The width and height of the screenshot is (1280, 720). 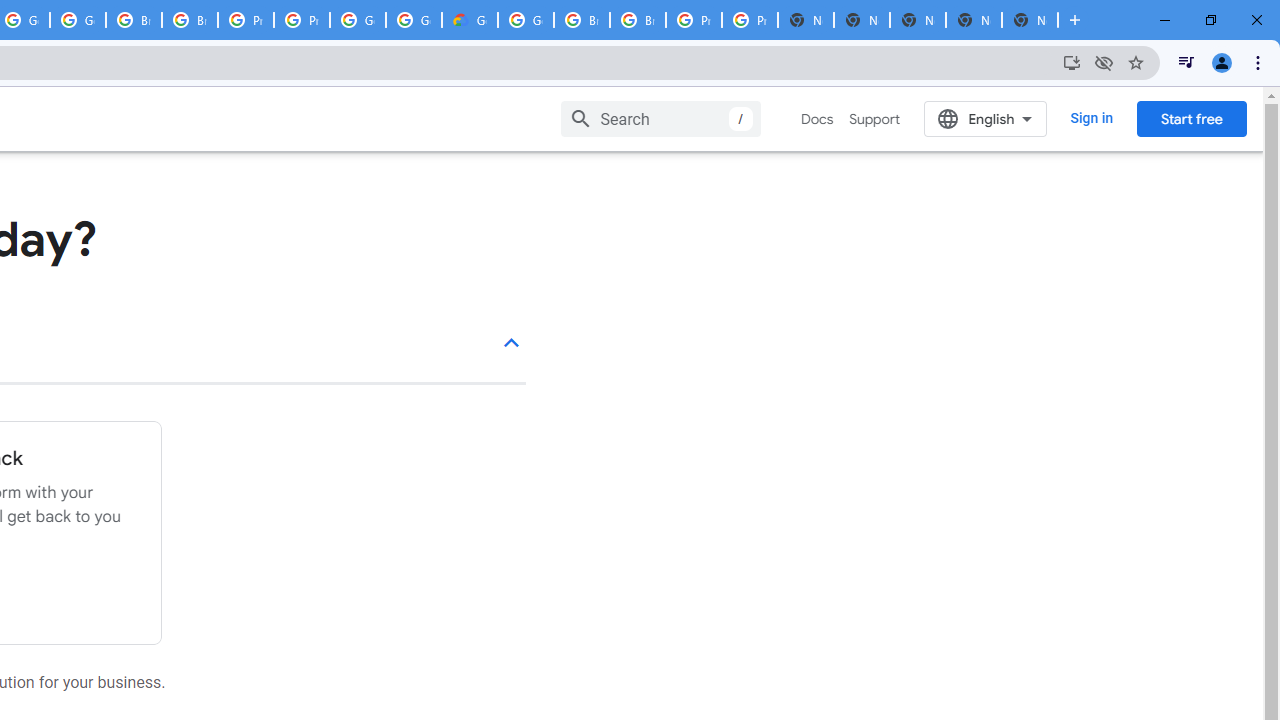 I want to click on Browse Chrome as a guest - Computer - Google Chrome Help, so click(x=190, y=20).